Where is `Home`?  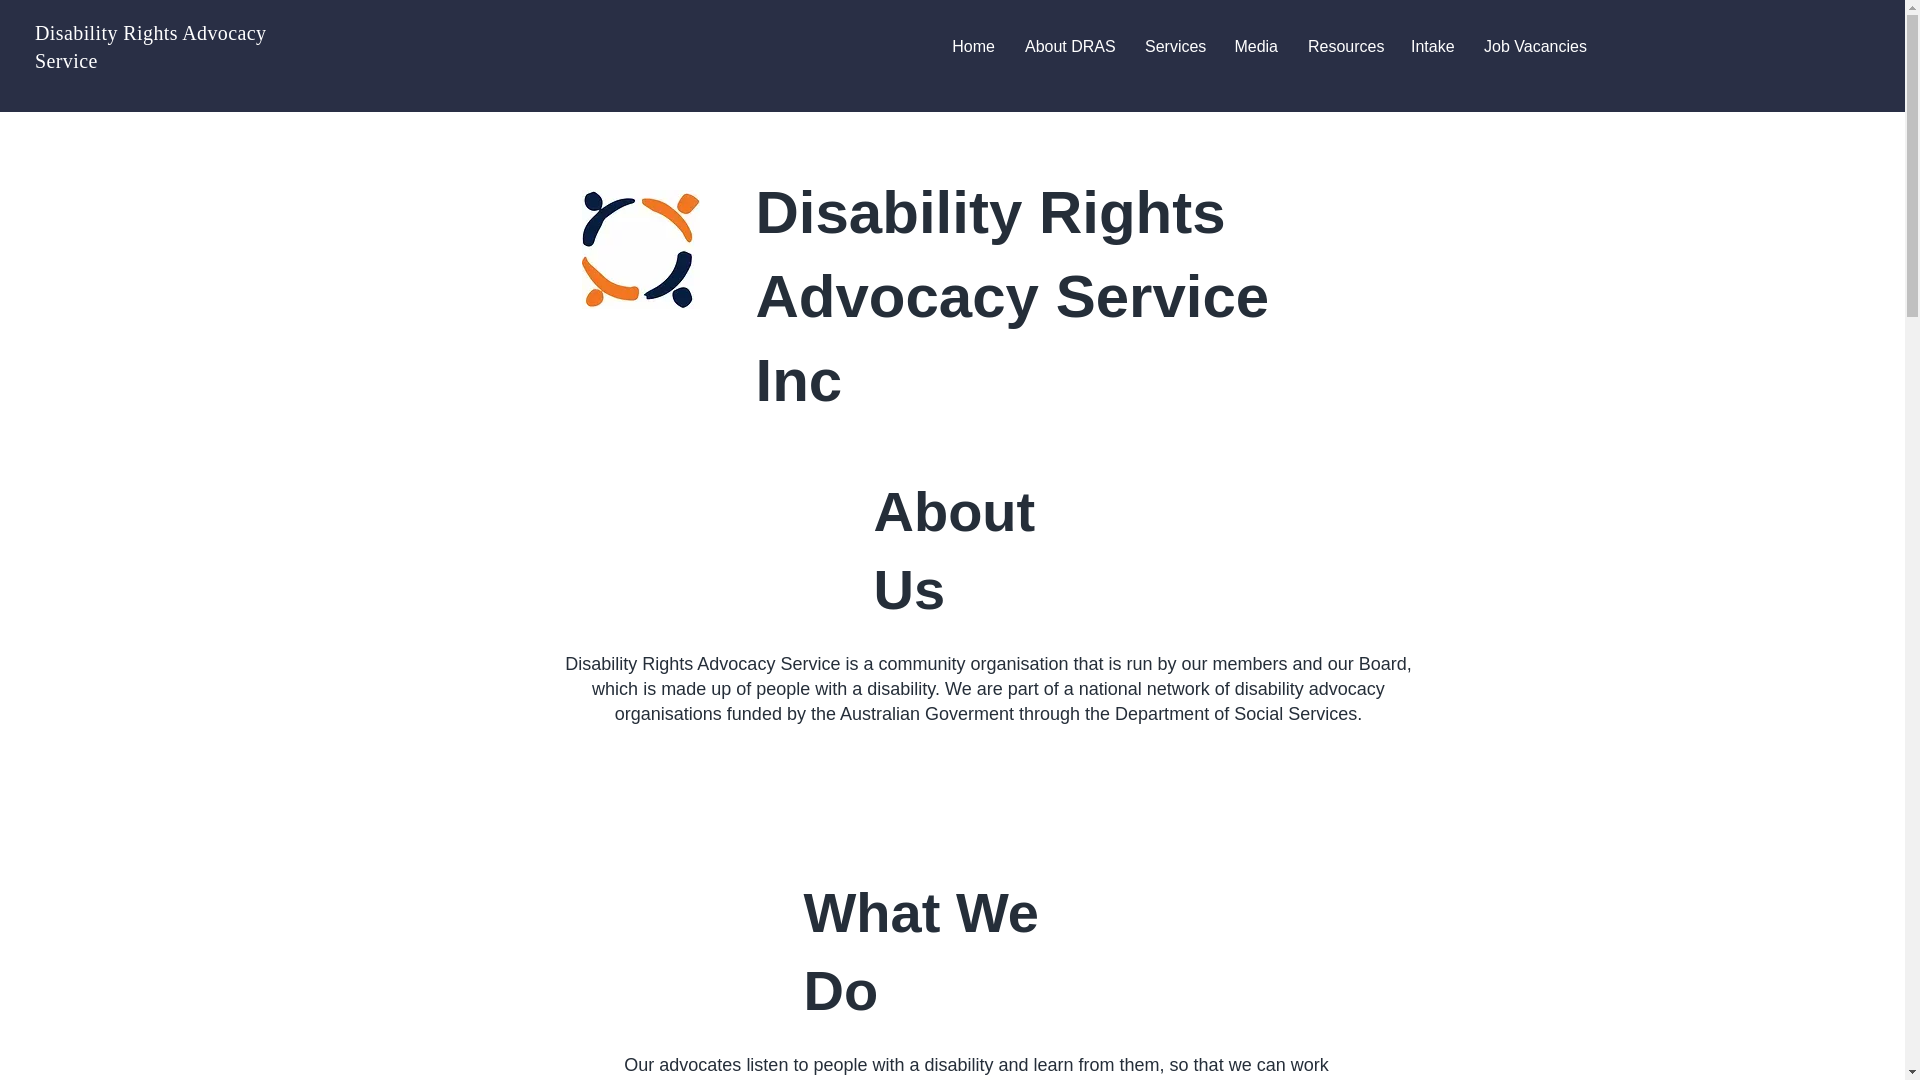
Home is located at coordinates (972, 46).